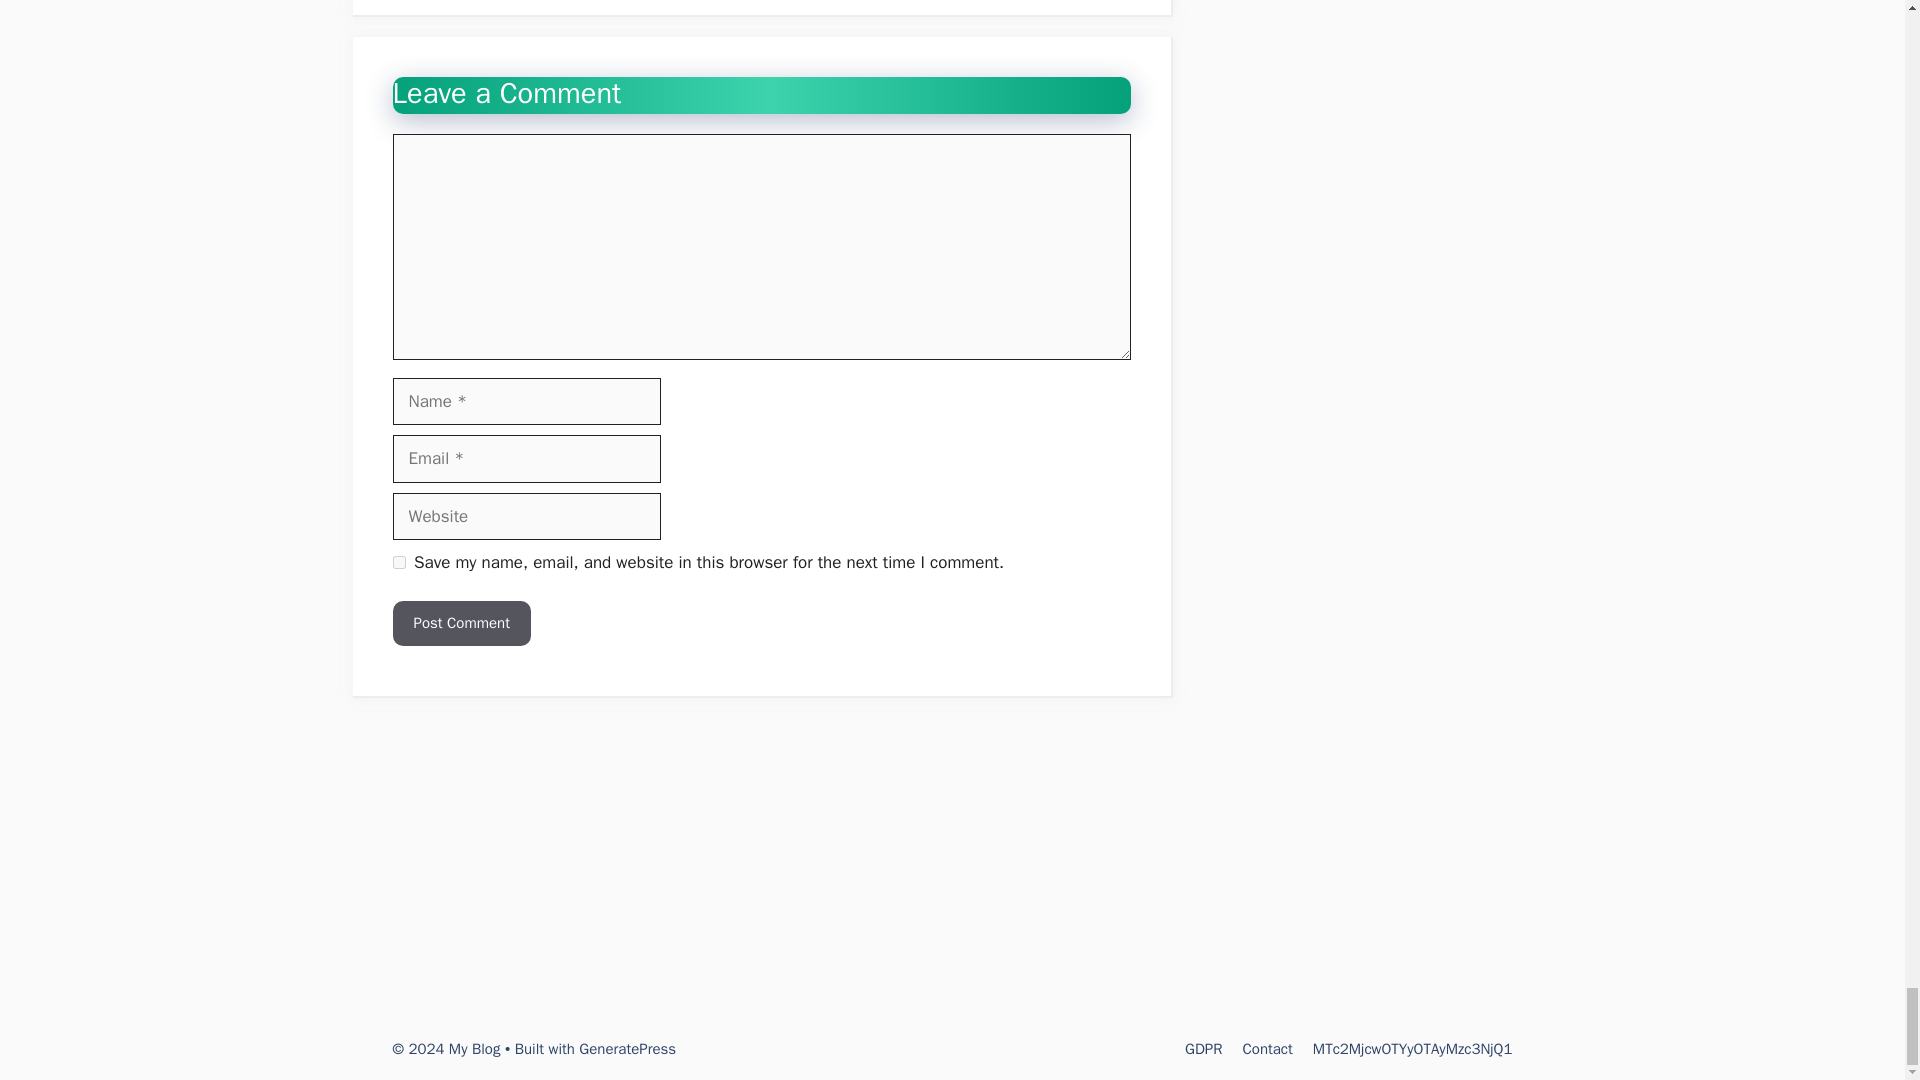 Image resolution: width=1920 pixels, height=1080 pixels. Describe the element at coordinates (1202, 1048) in the screenshot. I see `GDPR` at that location.